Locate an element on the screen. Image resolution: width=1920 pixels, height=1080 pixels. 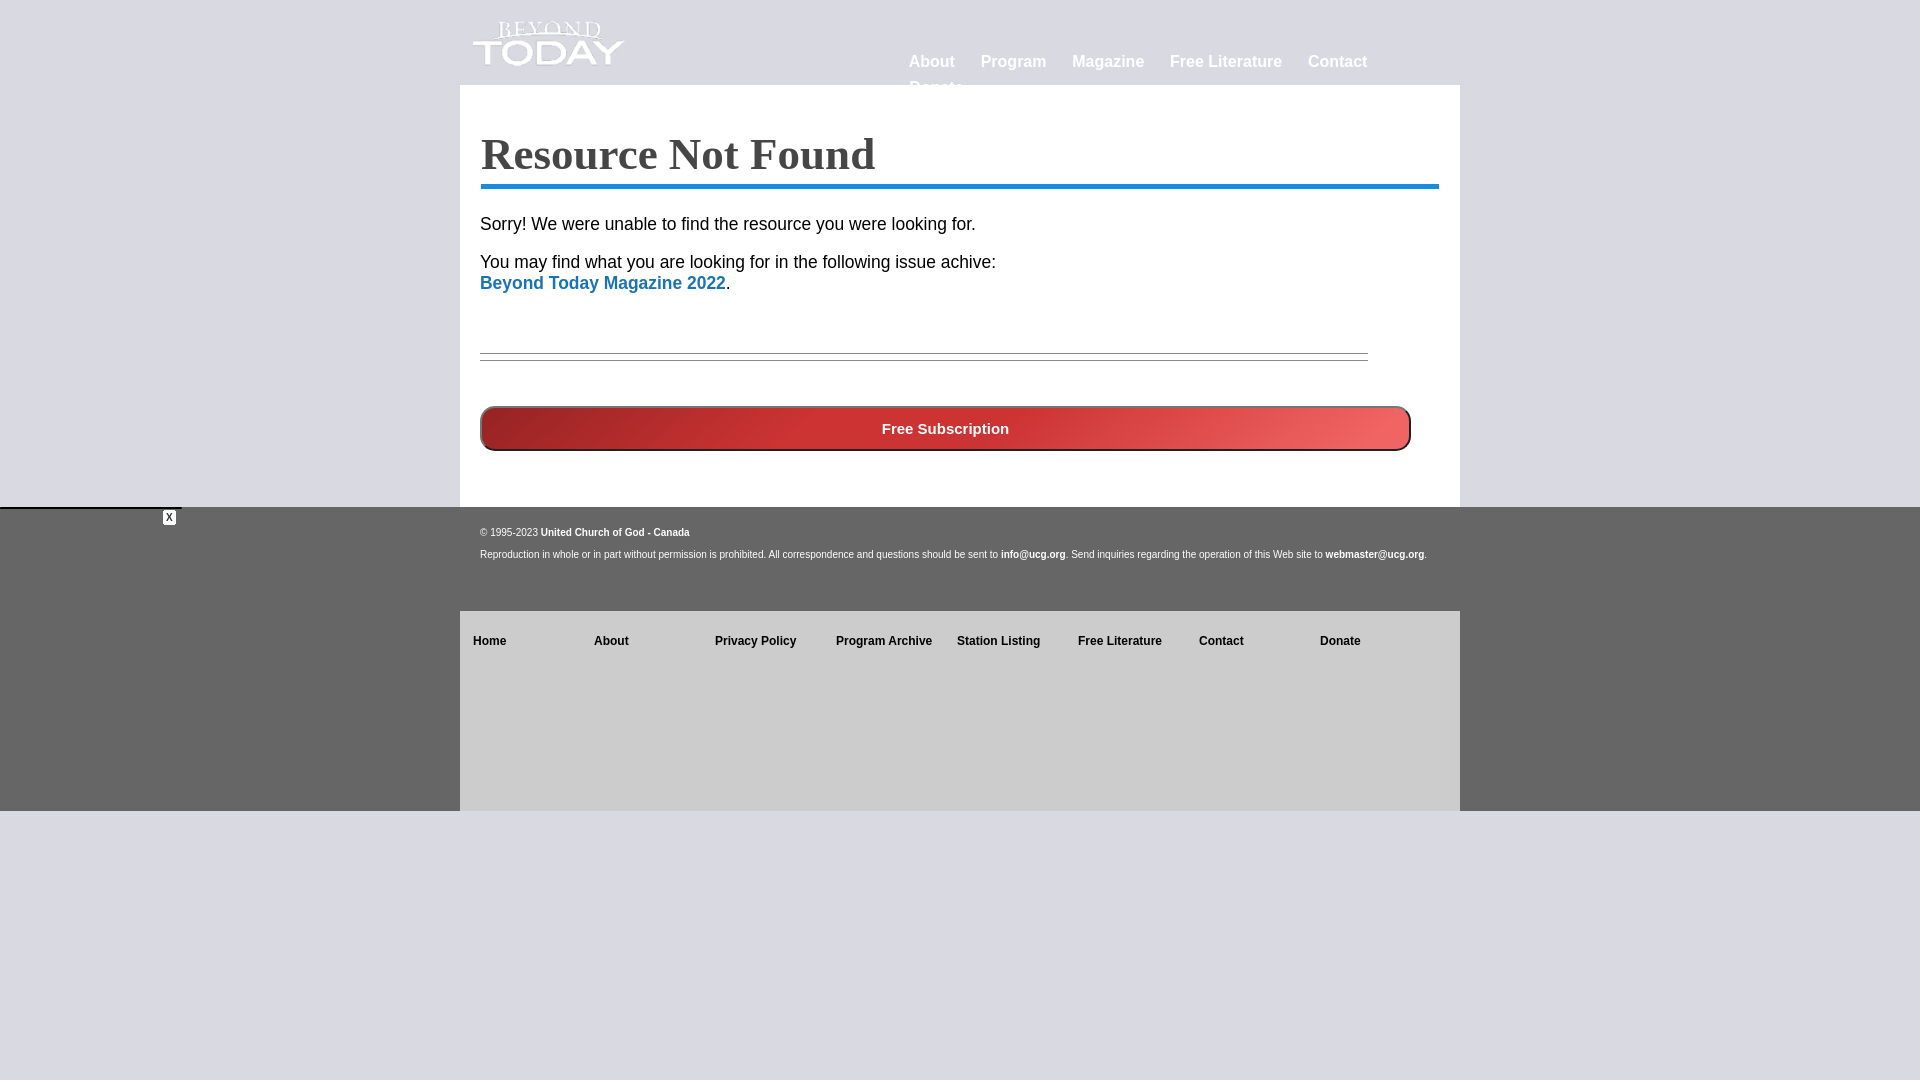
Privacy Policy is located at coordinates (756, 641).